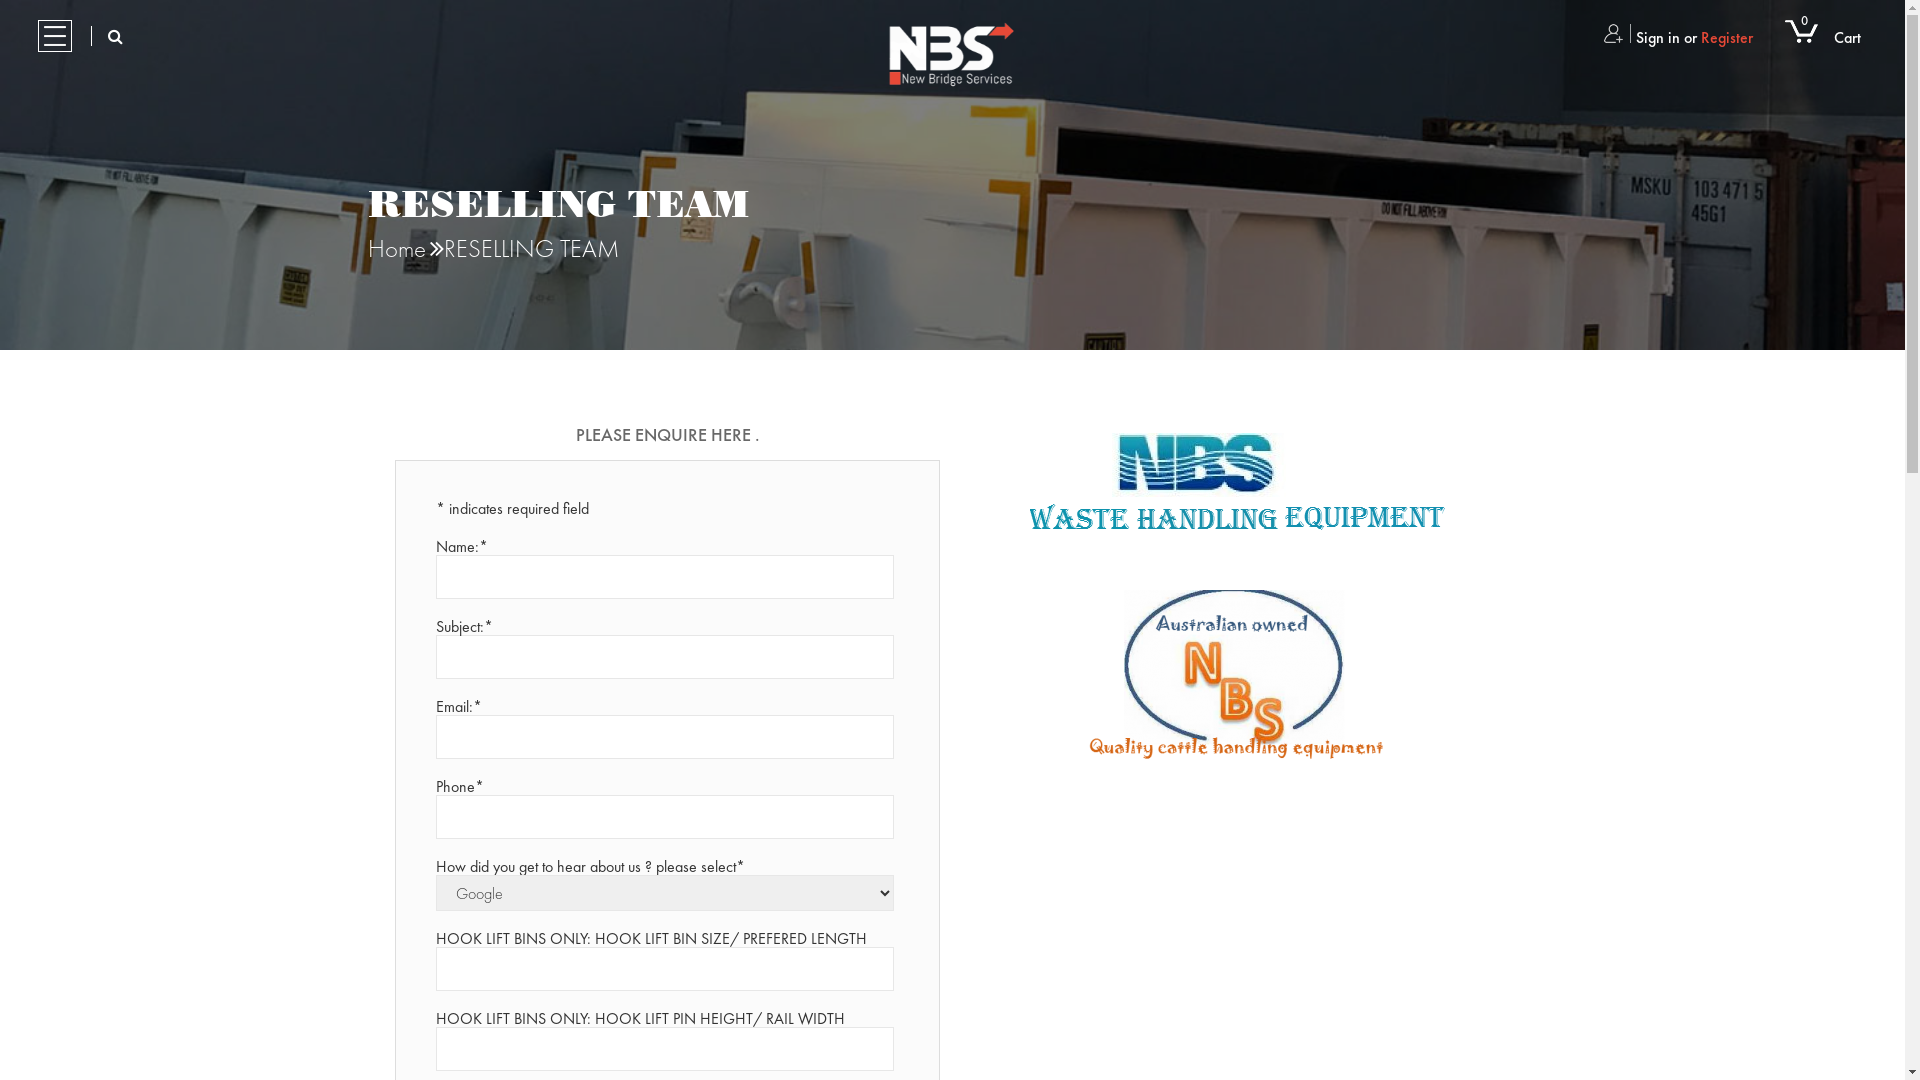 Image resolution: width=1920 pixels, height=1080 pixels. What do you see at coordinates (397, 248) in the screenshot?
I see `Home` at bounding box center [397, 248].